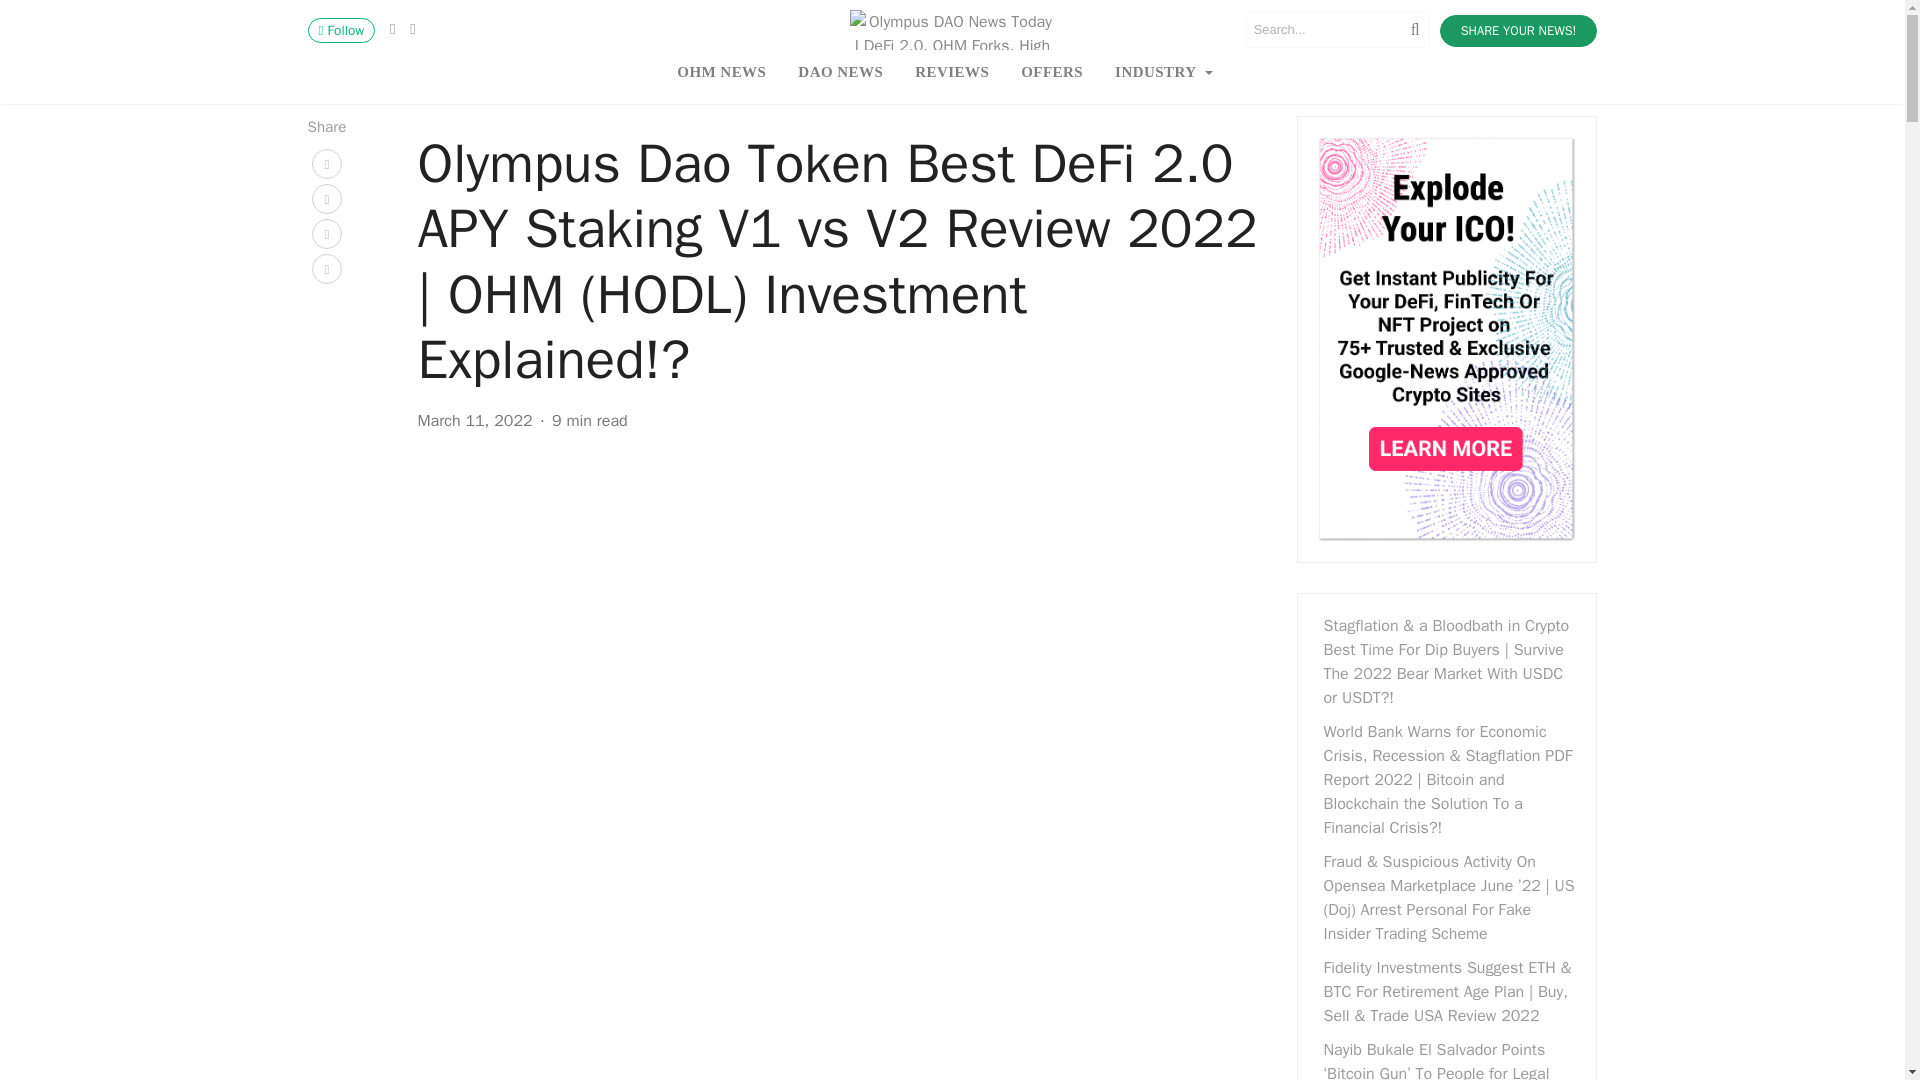 The height and width of the screenshot is (1080, 1920). Describe the element at coordinates (1338, 29) in the screenshot. I see `Search for:` at that location.